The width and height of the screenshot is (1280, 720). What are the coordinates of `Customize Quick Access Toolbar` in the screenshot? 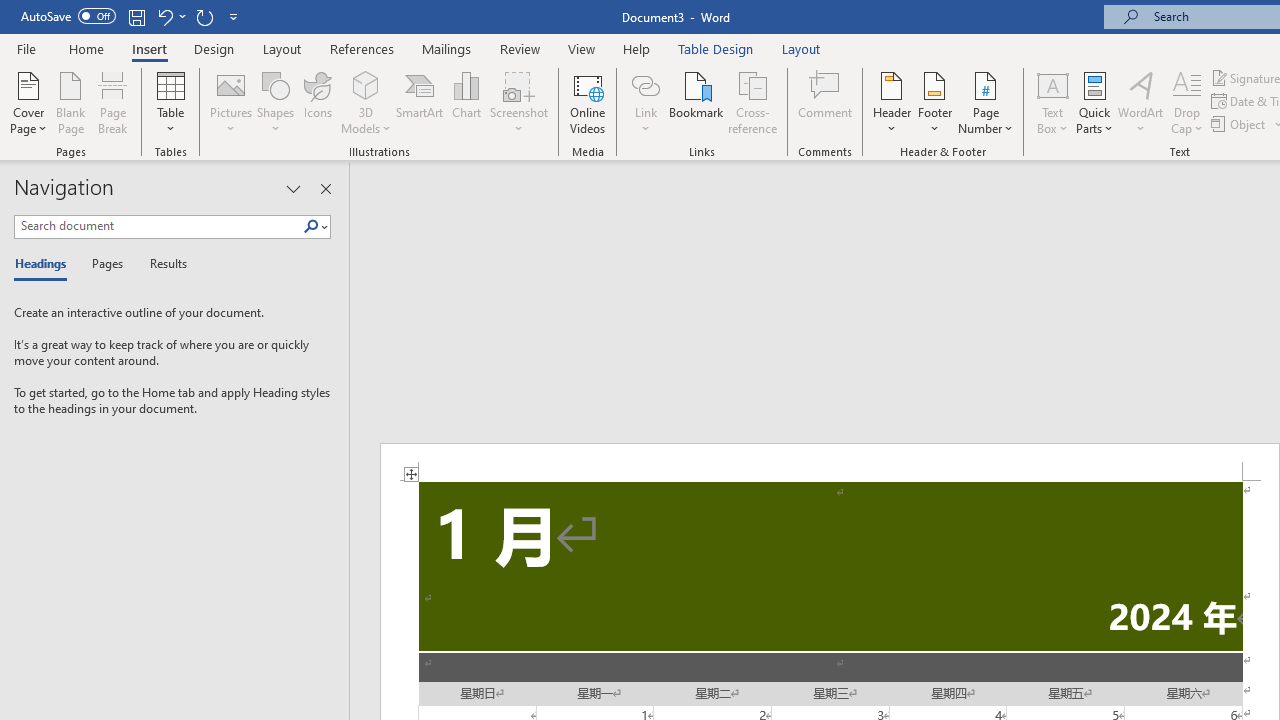 It's located at (234, 16).